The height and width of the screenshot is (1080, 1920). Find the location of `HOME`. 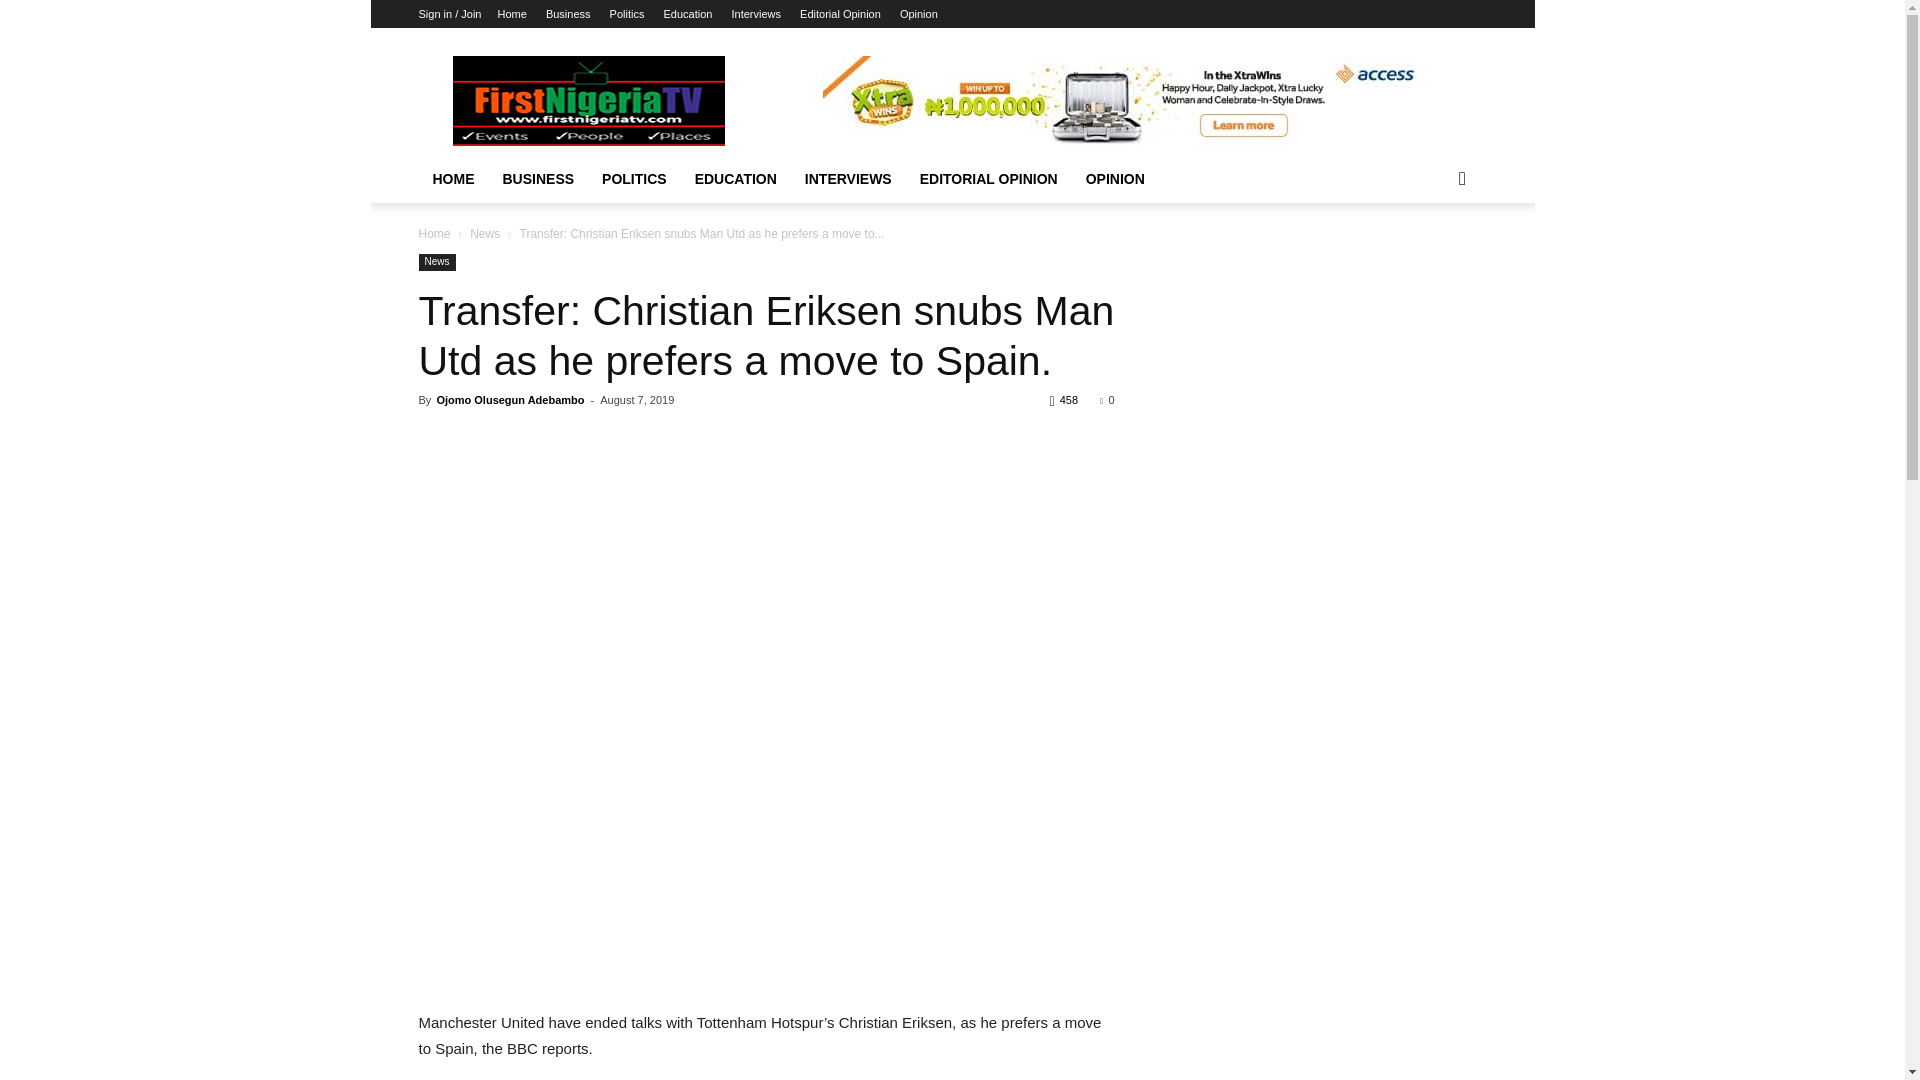

HOME is located at coordinates (452, 179).